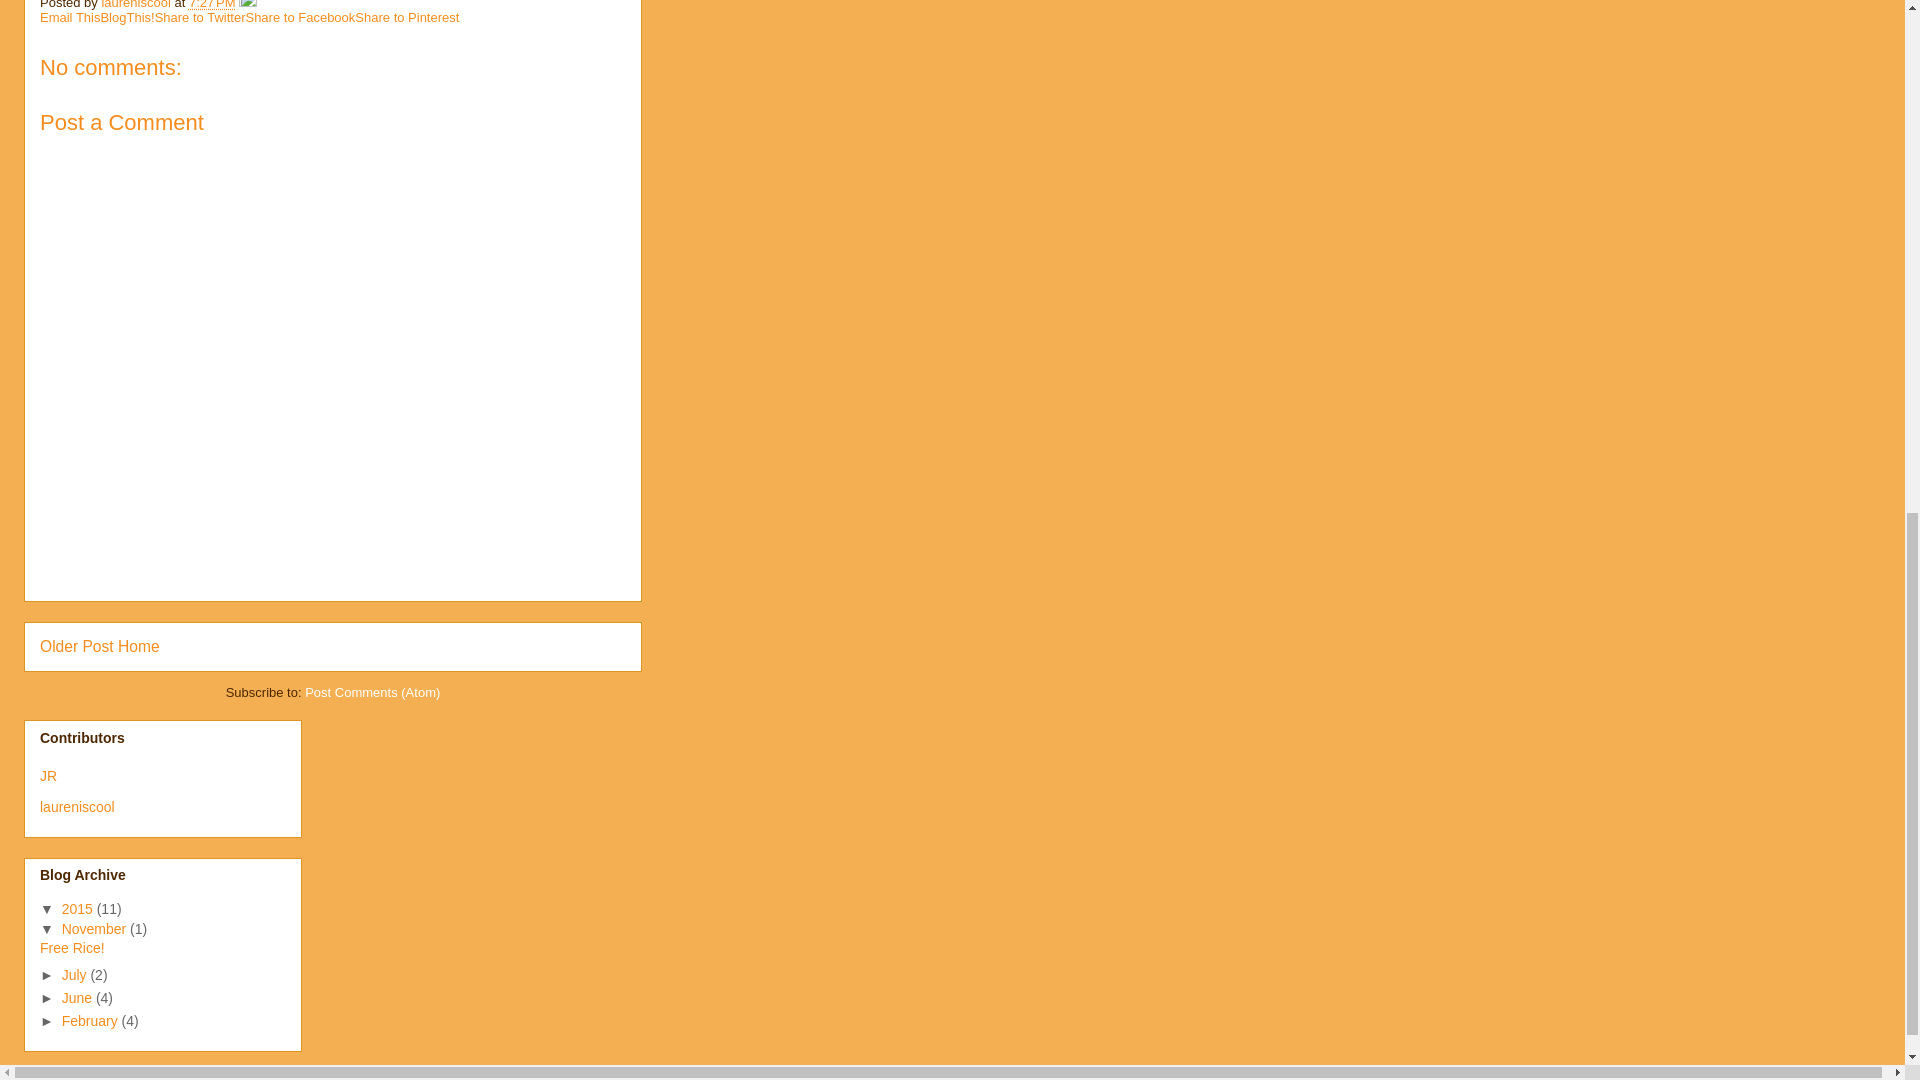 The width and height of the screenshot is (1920, 1080). What do you see at coordinates (300, 16) in the screenshot?
I see `Share to Facebook` at bounding box center [300, 16].